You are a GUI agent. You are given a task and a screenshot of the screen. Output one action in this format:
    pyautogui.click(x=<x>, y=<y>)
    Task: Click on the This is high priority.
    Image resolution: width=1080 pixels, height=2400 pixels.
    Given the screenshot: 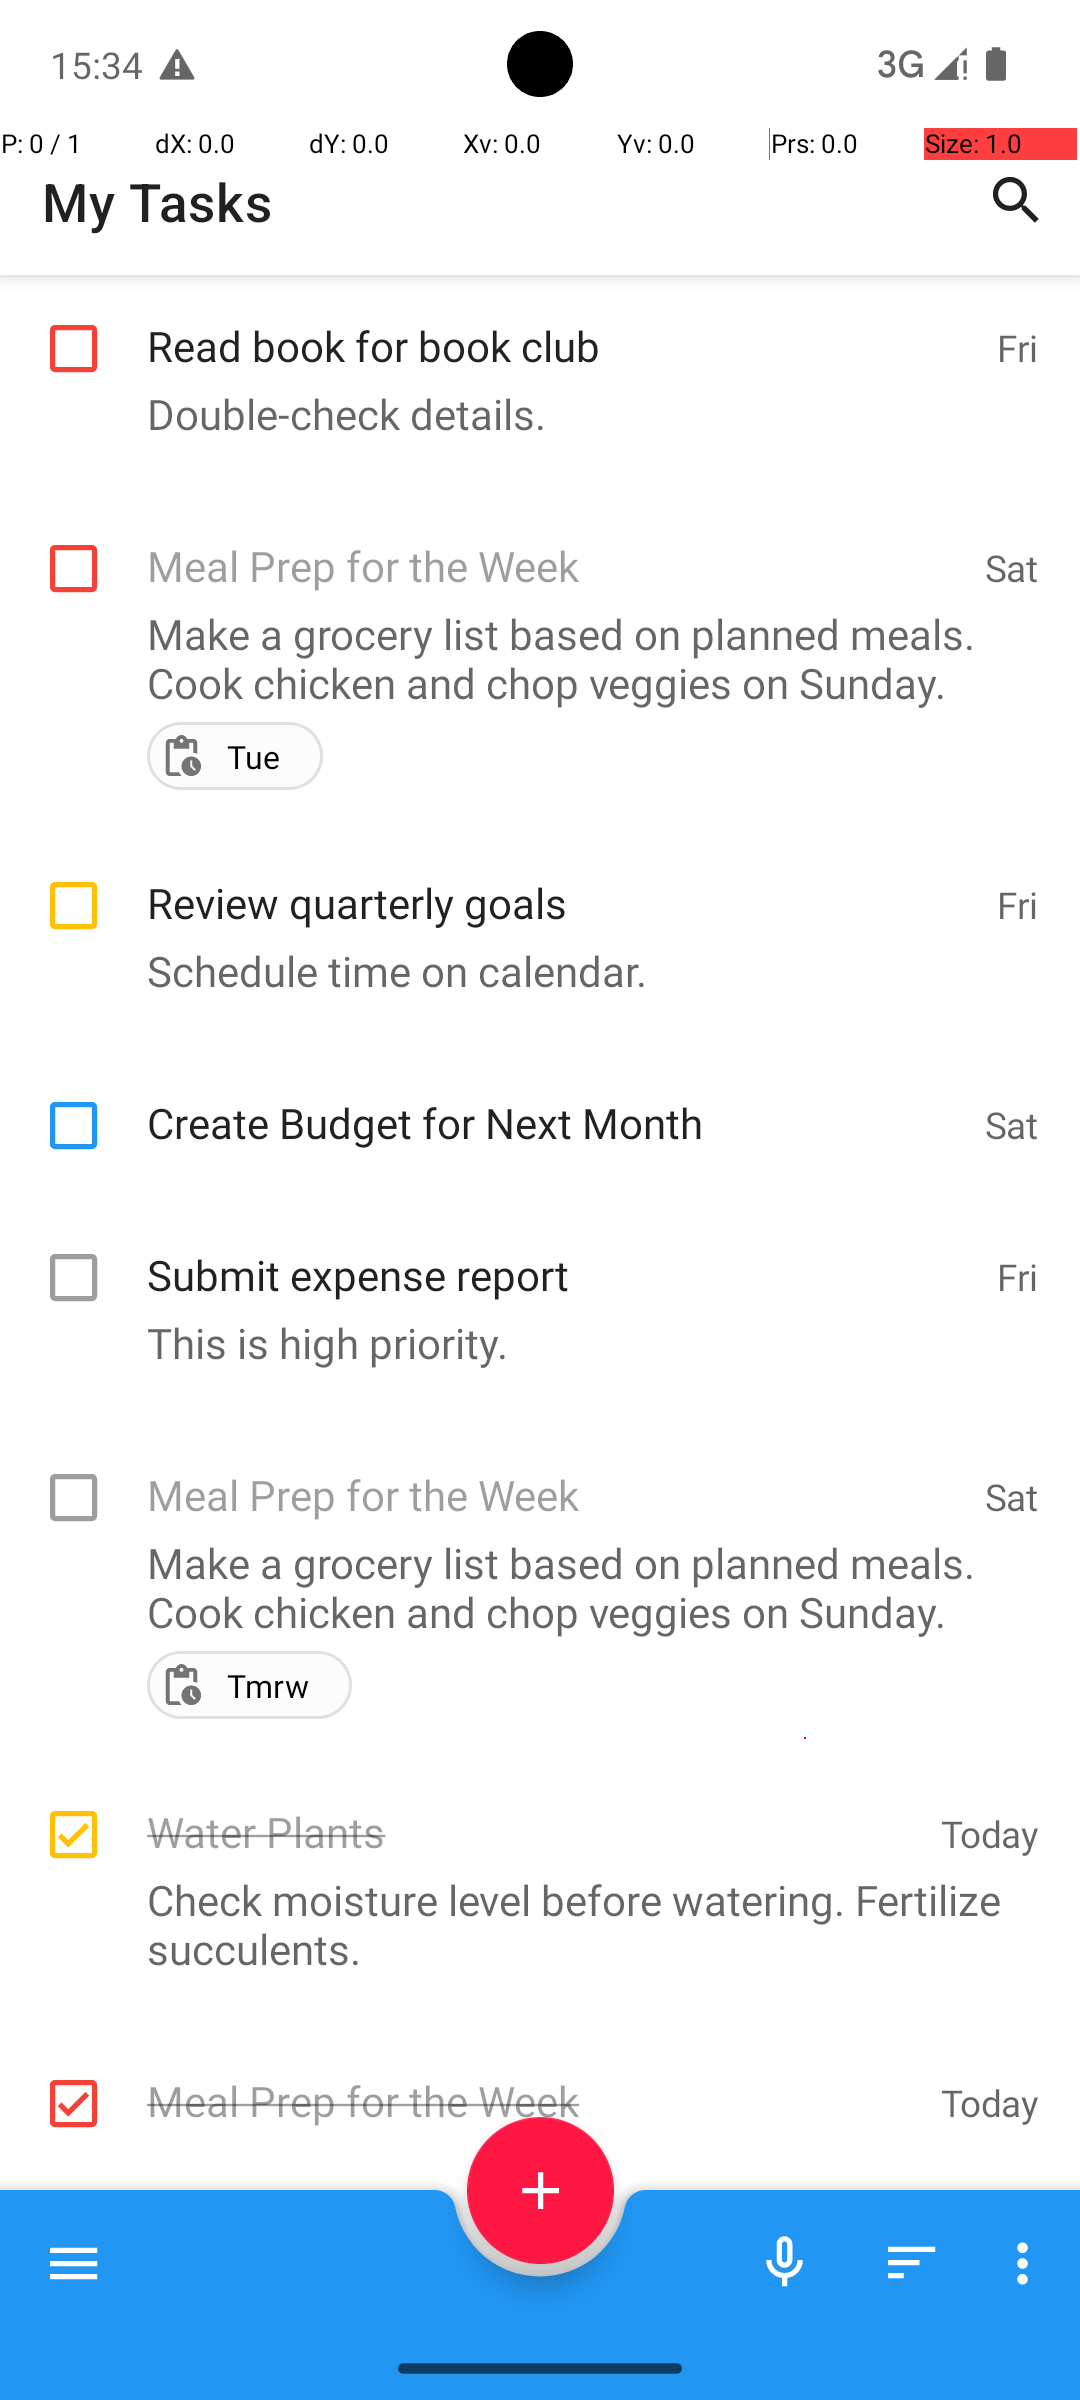 What is the action you would take?
    pyautogui.click(x=530, y=1342)
    